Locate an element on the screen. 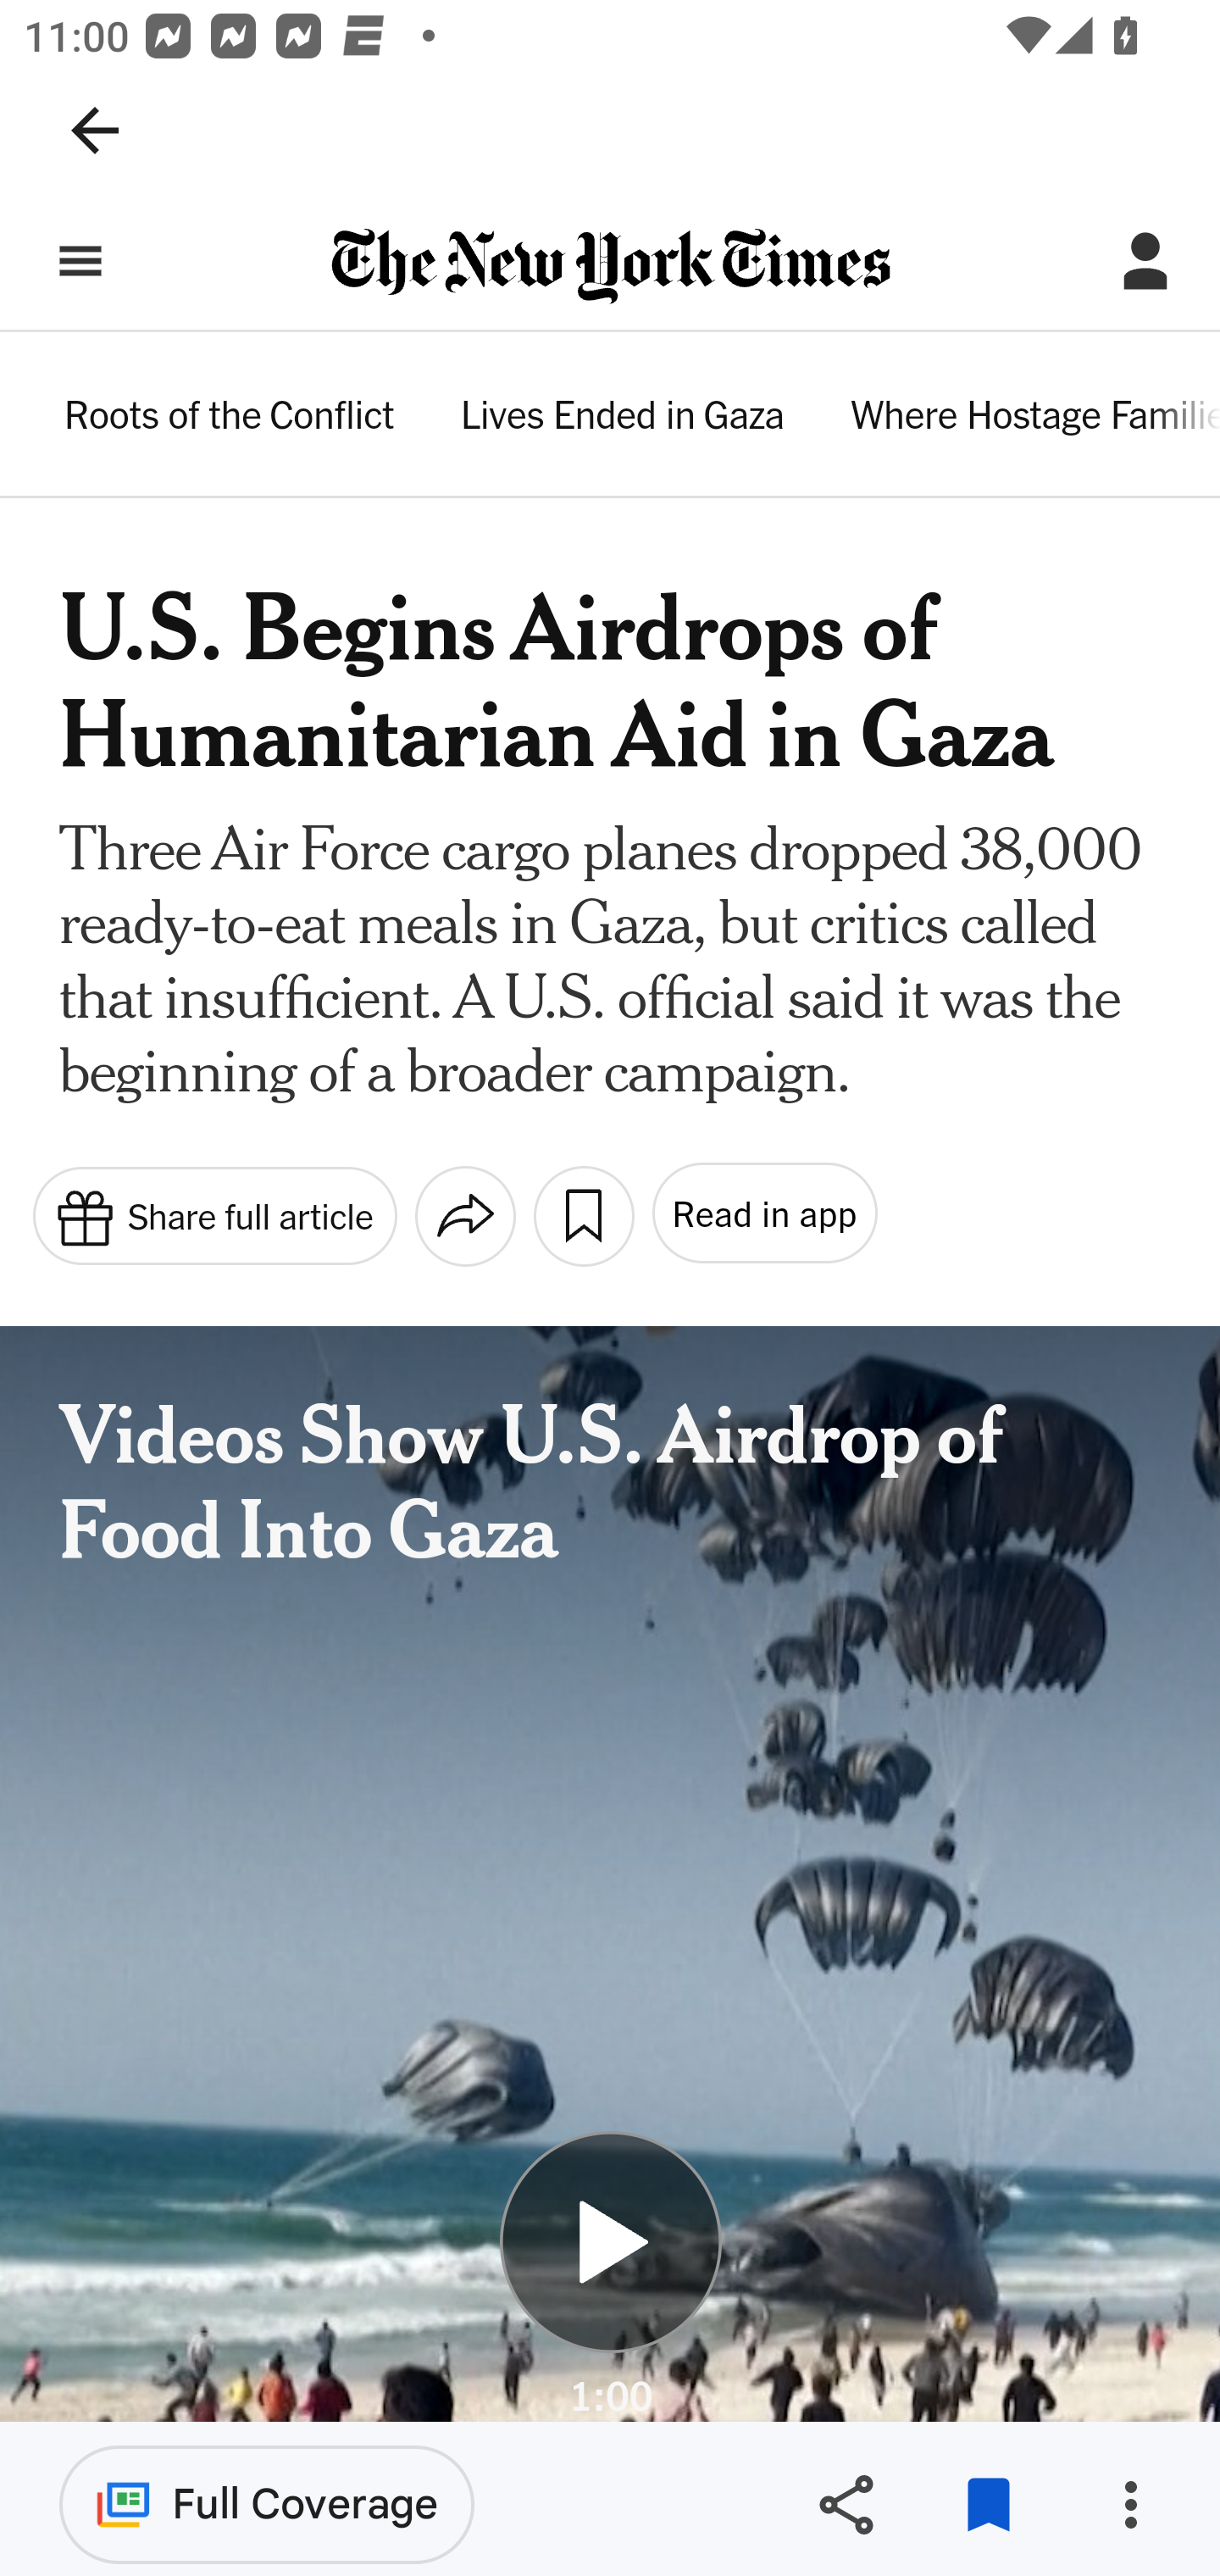 The height and width of the screenshot is (2576, 1220). More sharing options ... is located at coordinates (465, 1215).